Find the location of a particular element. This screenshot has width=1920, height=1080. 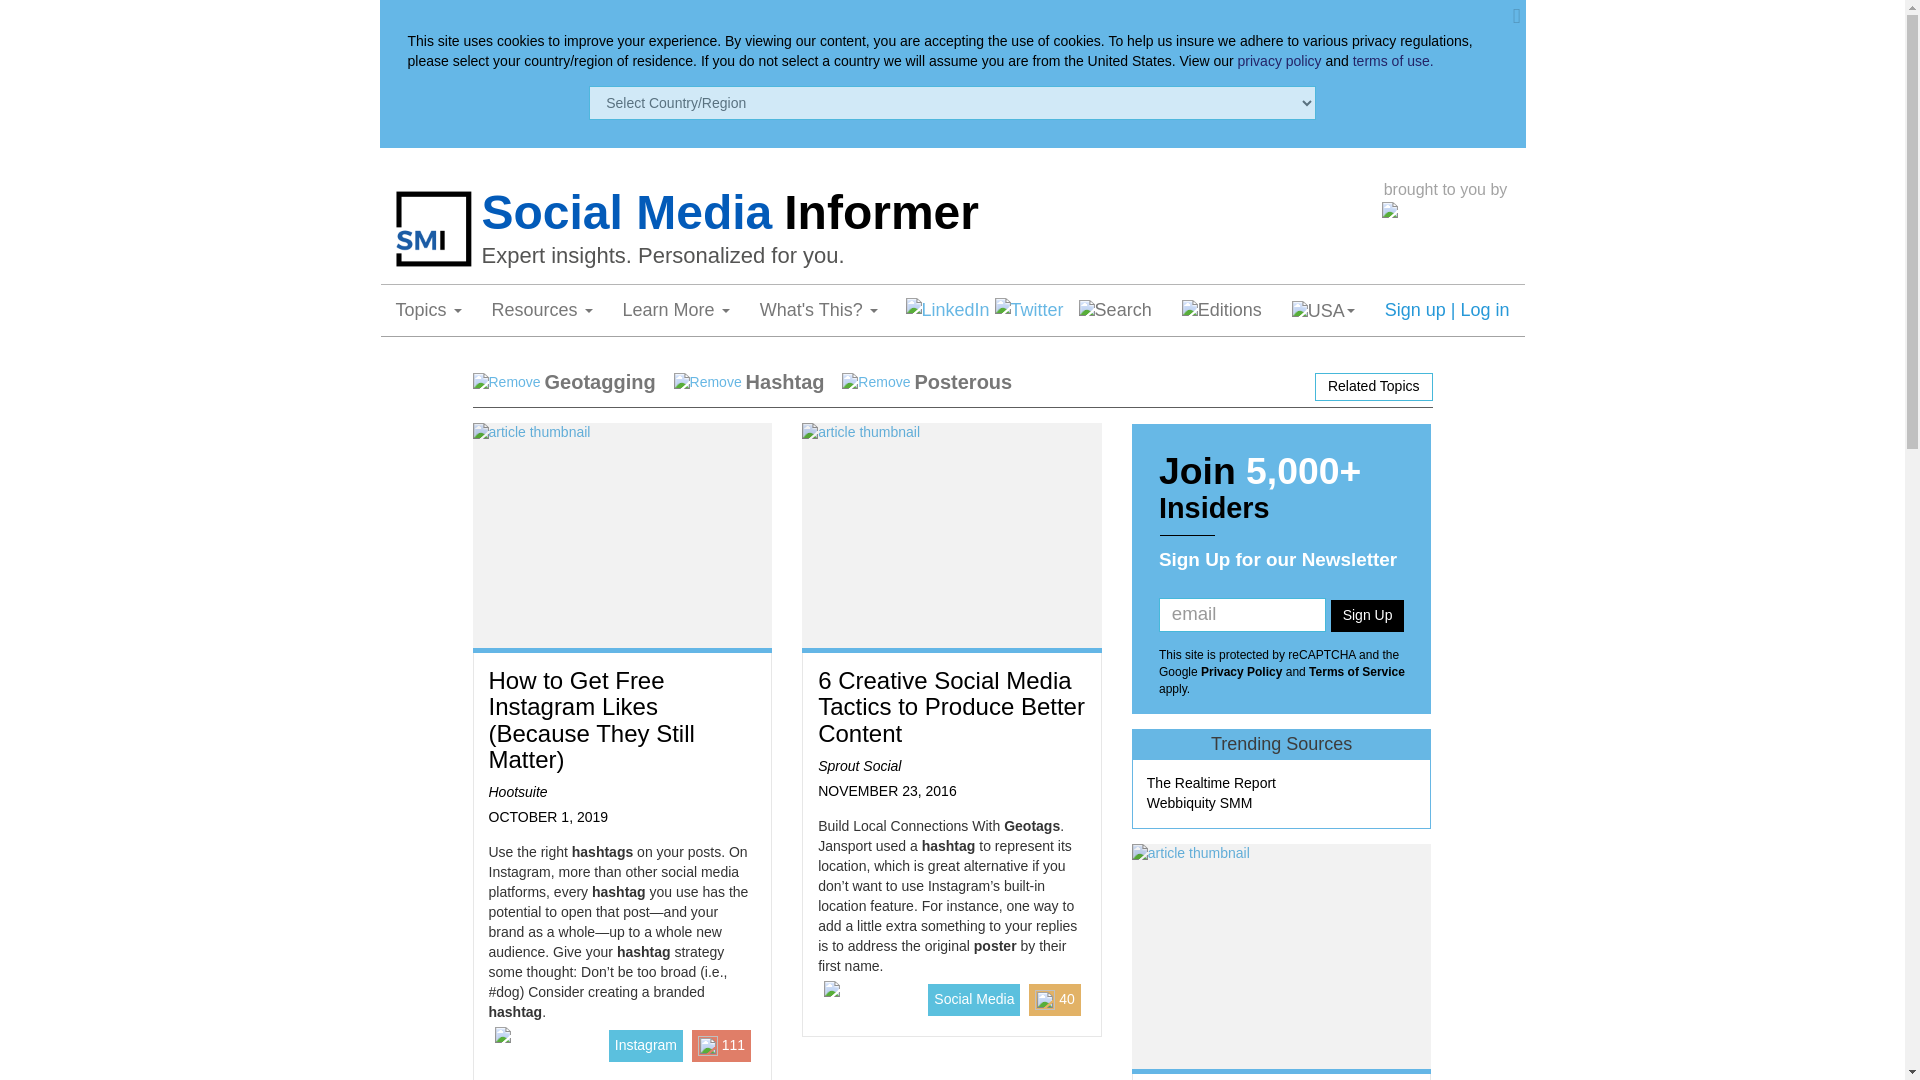

Search is located at coordinates (1115, 310).